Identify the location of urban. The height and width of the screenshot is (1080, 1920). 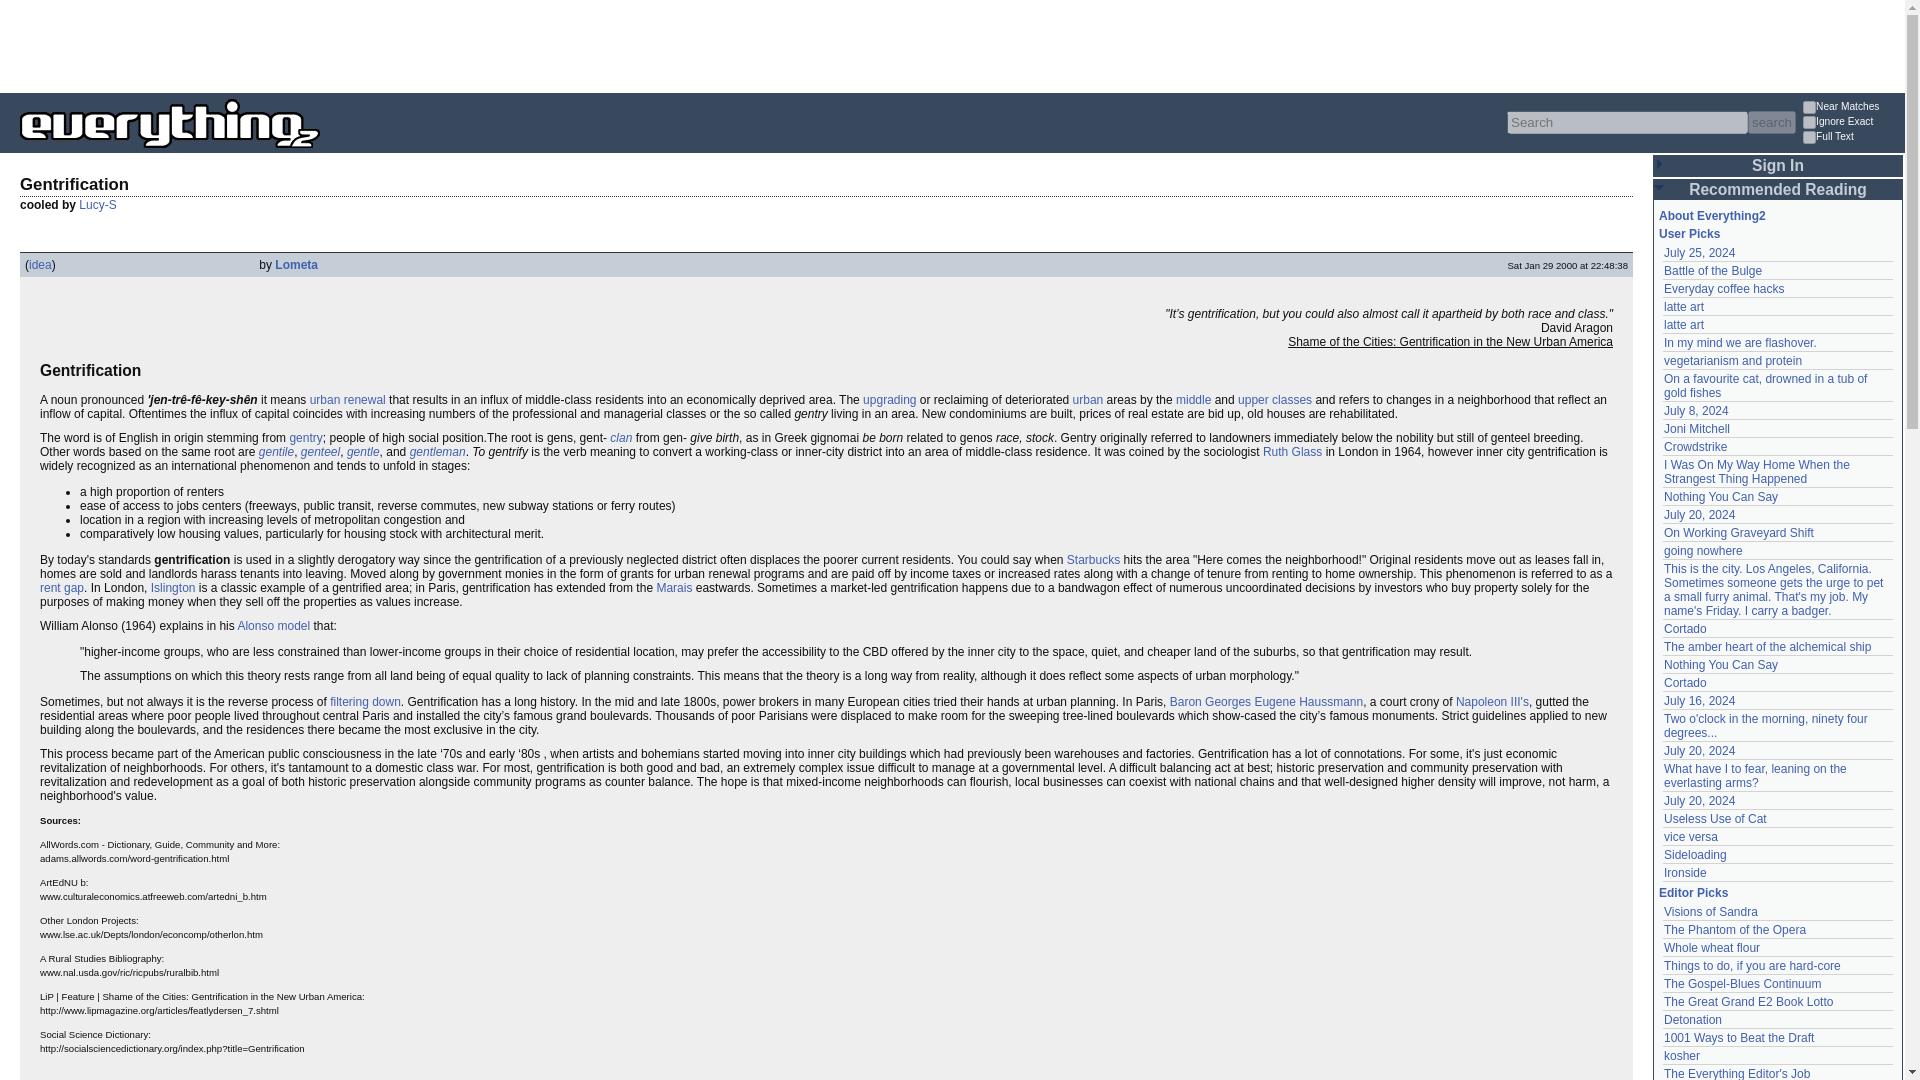
(1088, 400).